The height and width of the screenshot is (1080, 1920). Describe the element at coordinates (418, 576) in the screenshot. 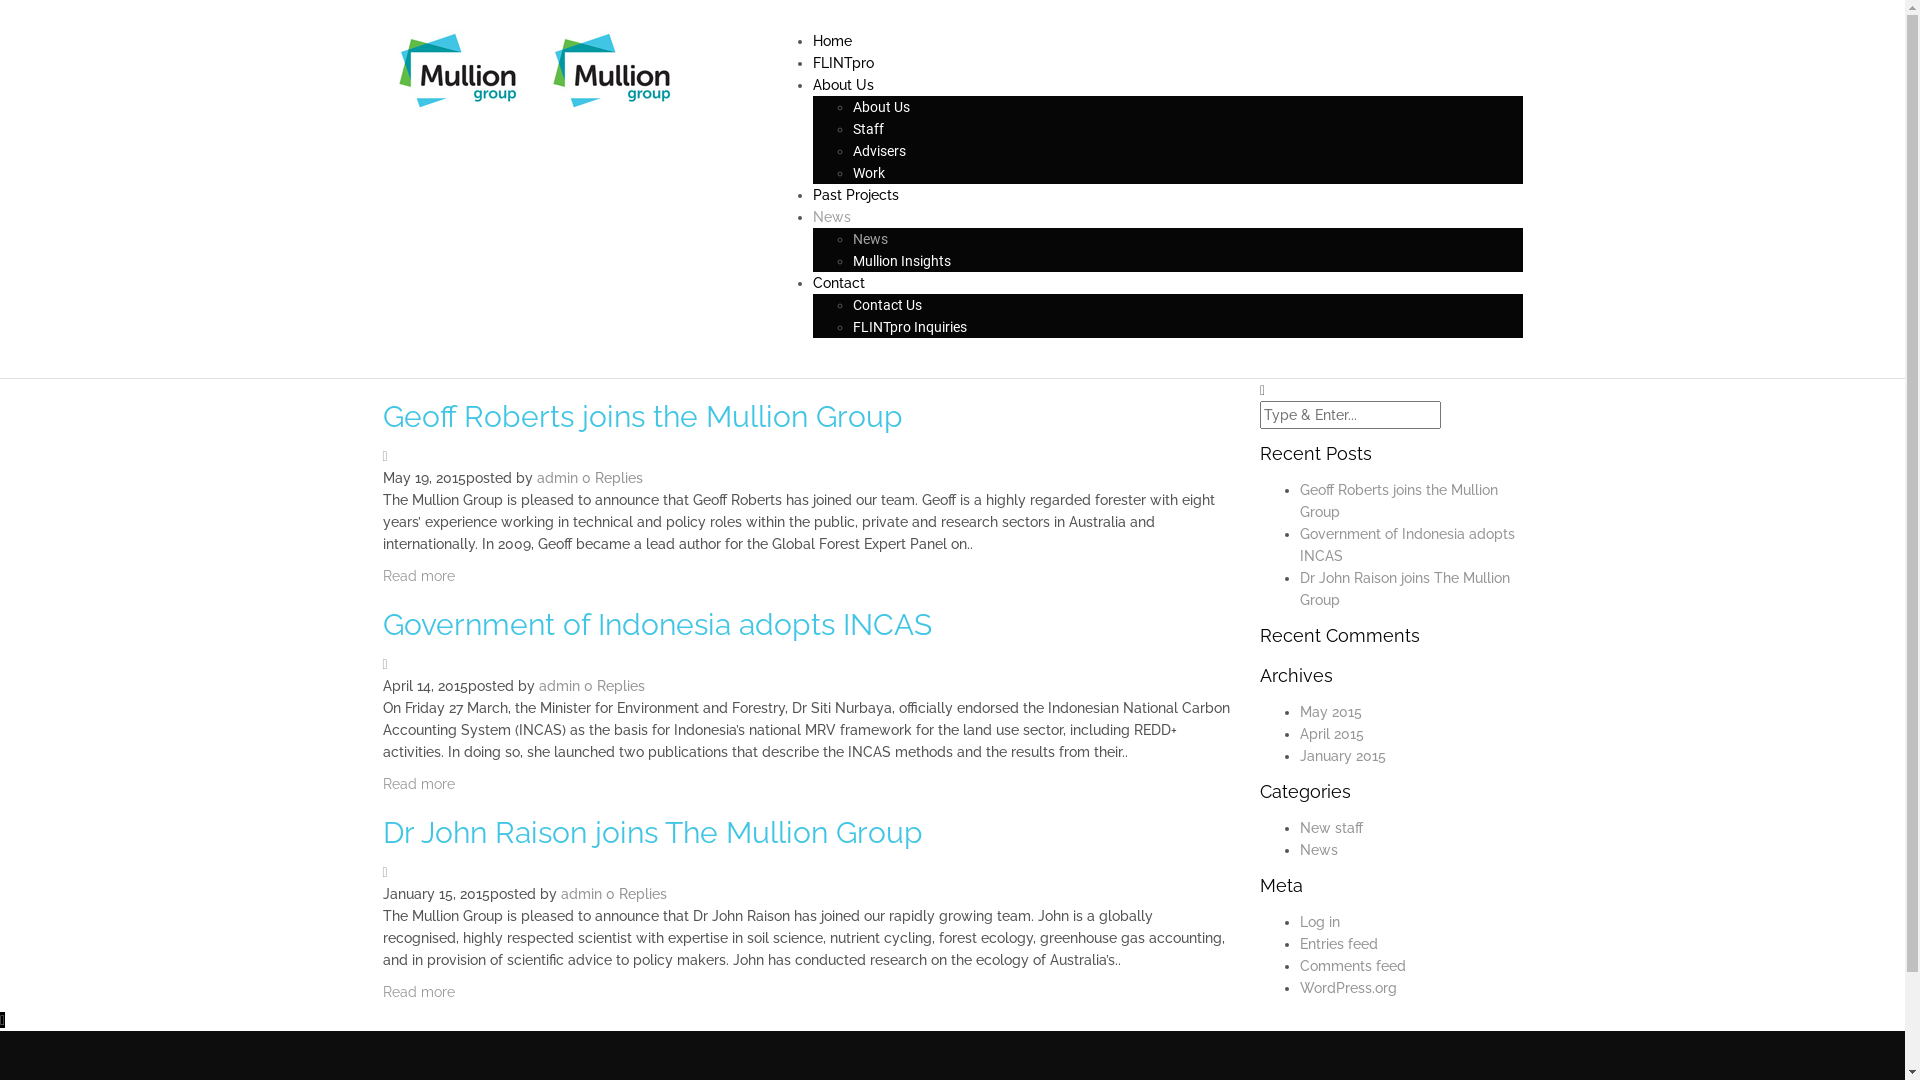

I see `Read more` at that location.